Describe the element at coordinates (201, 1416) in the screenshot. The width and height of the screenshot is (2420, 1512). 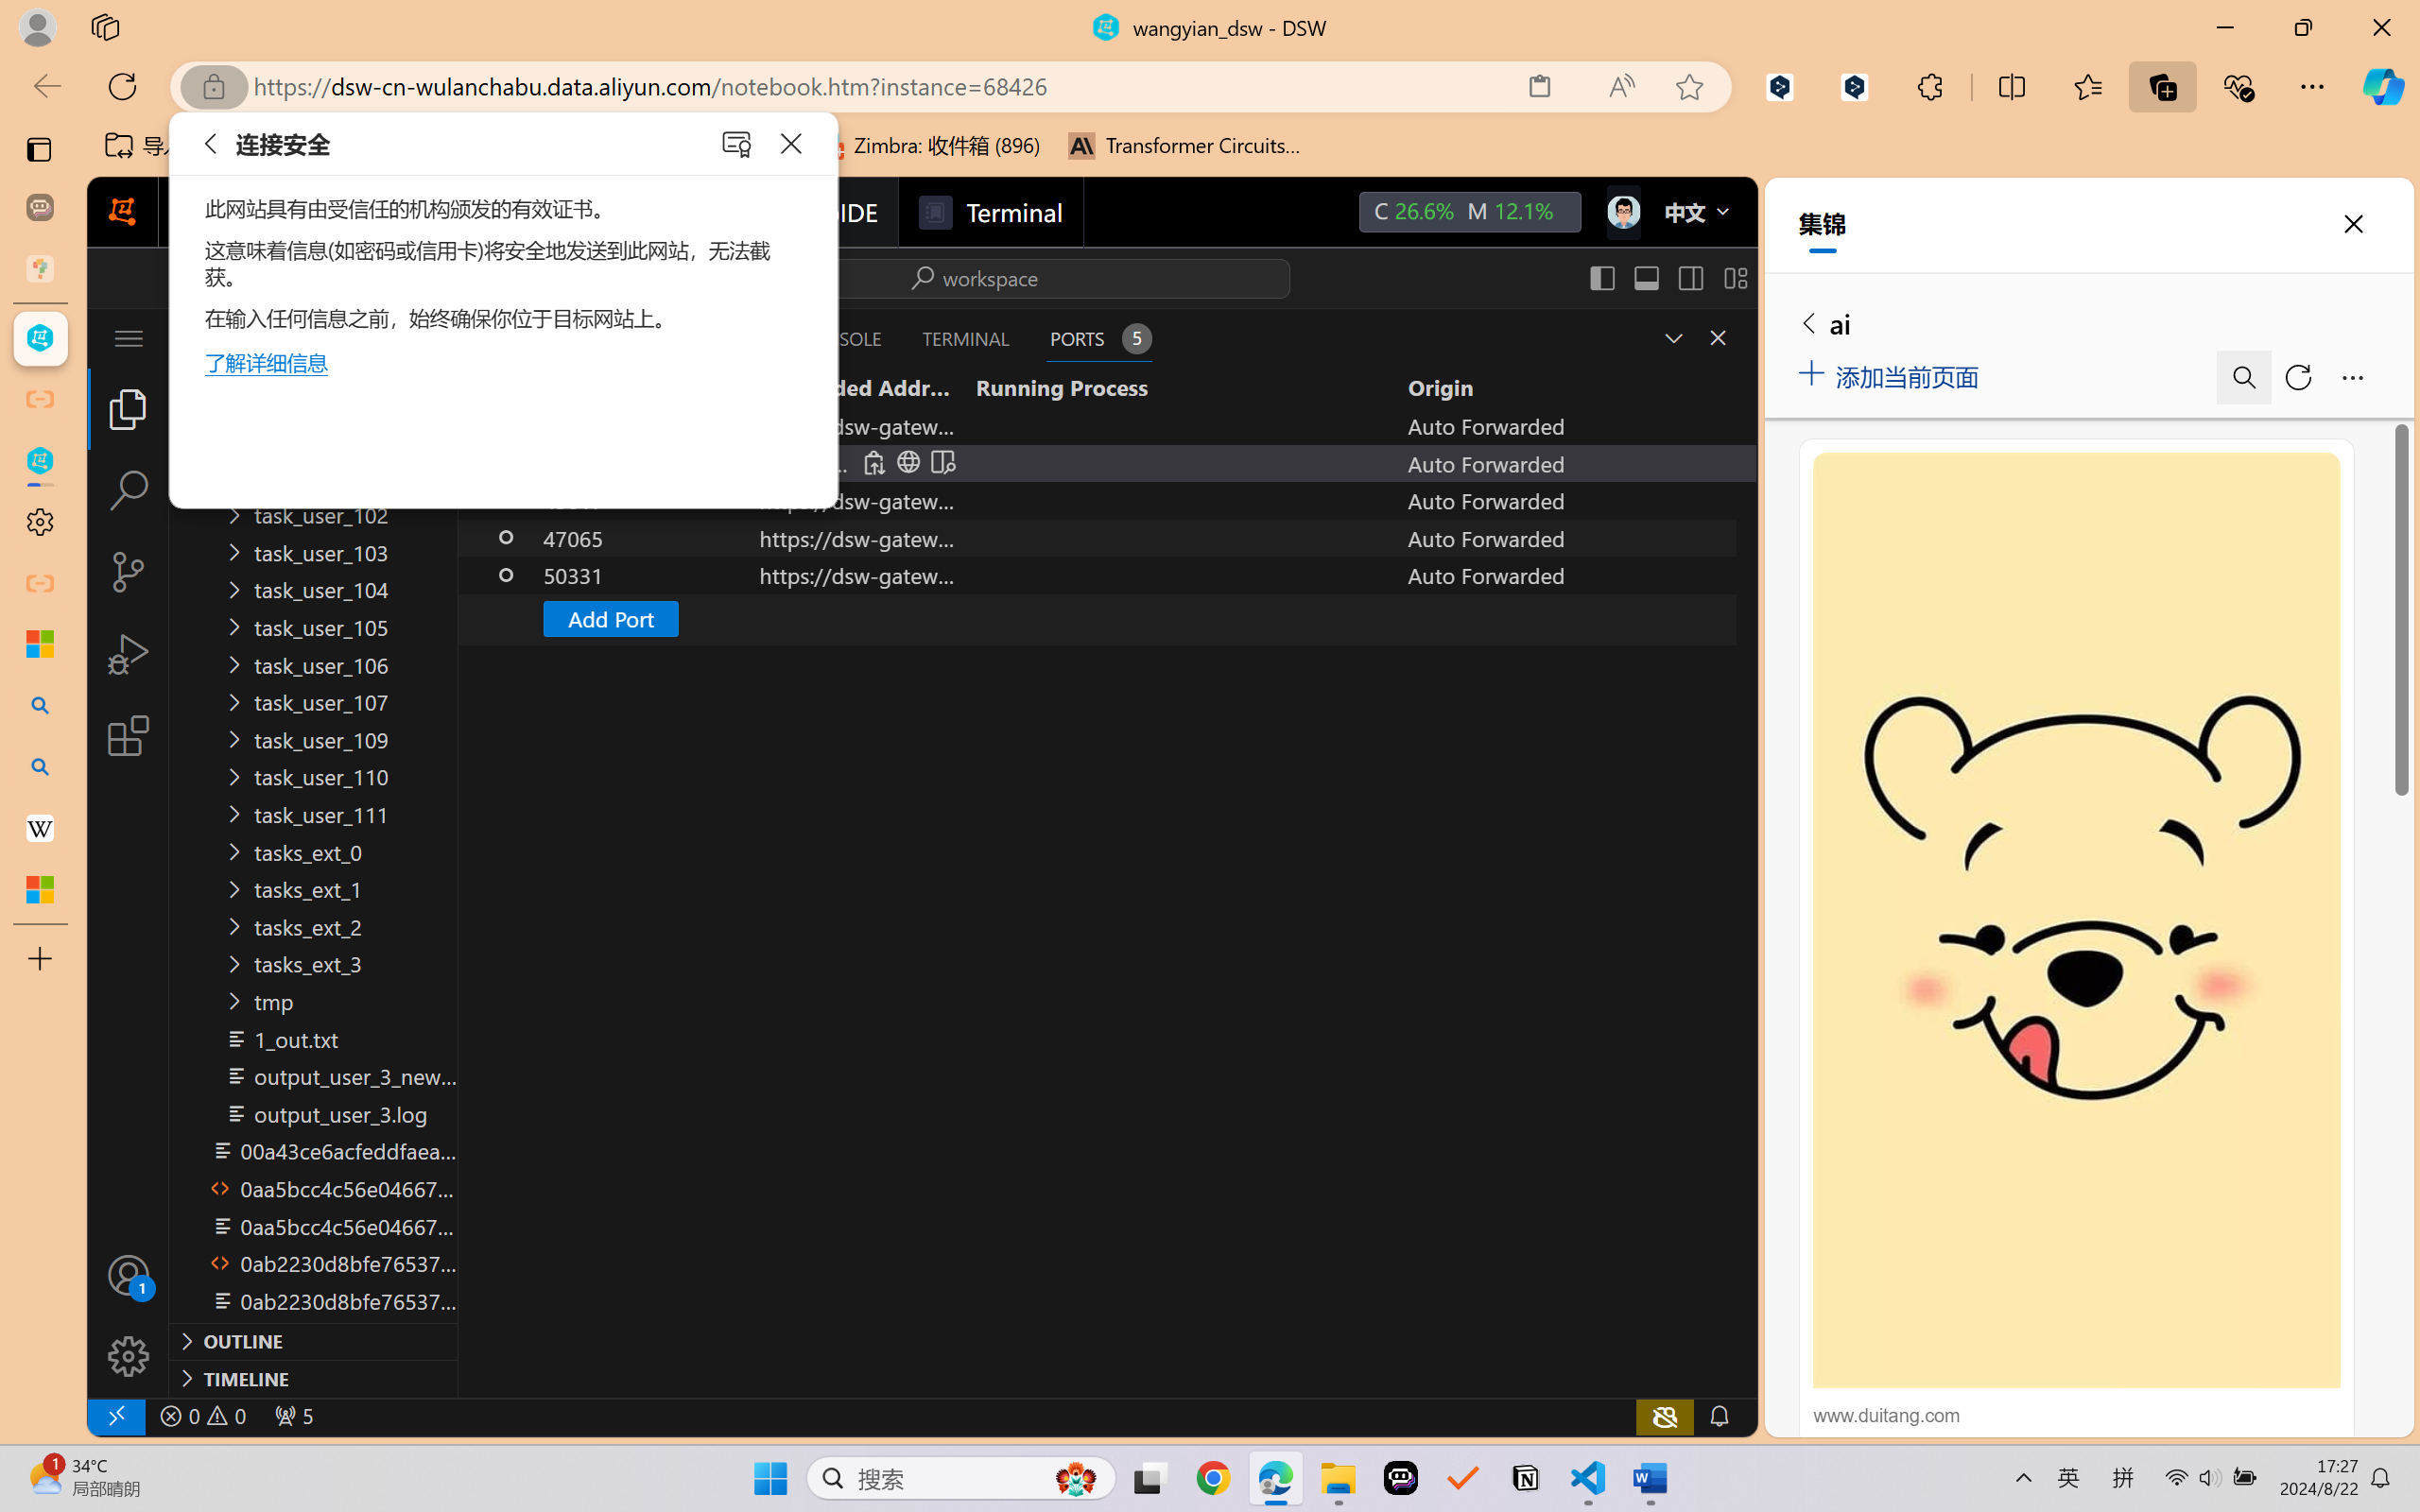
I see `No Problems` at that location.